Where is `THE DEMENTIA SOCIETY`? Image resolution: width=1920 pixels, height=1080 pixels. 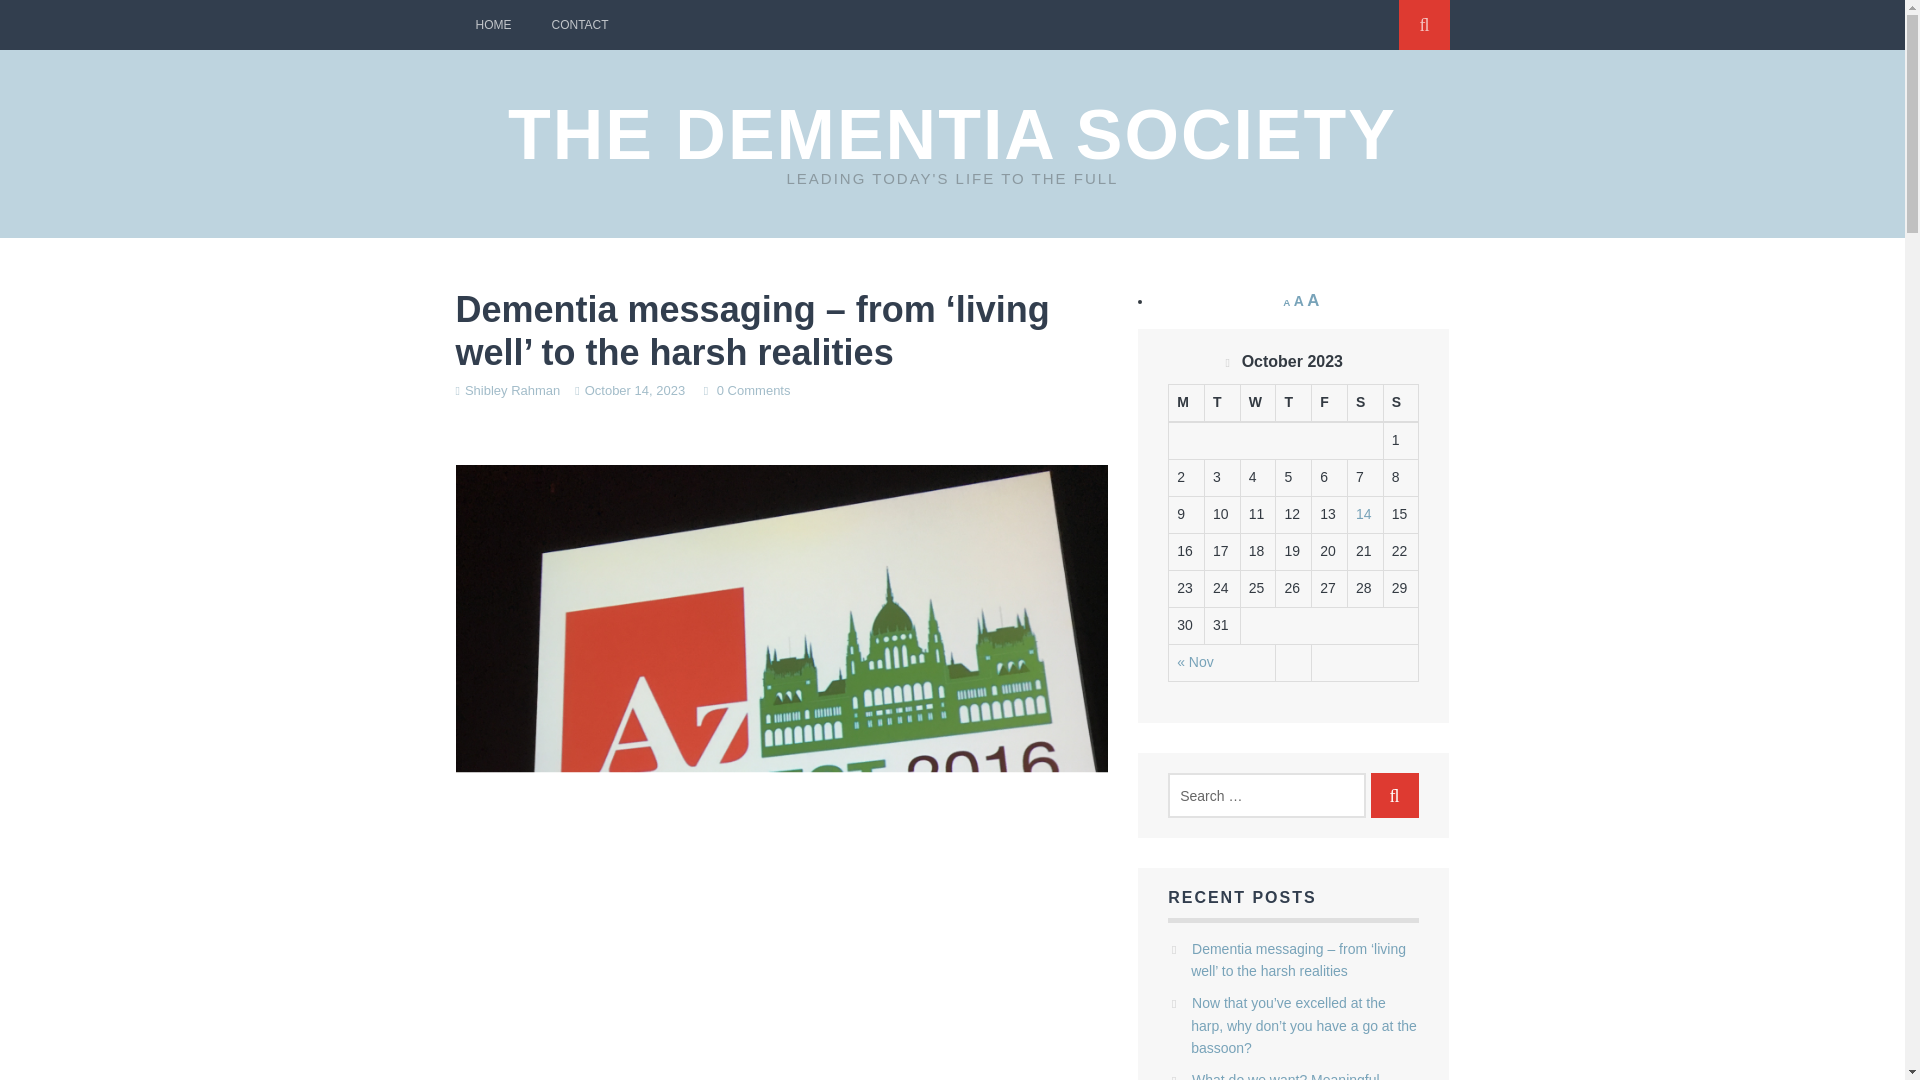 THE DEMENTIA SOCIETY is located at coordinates (952, 134).